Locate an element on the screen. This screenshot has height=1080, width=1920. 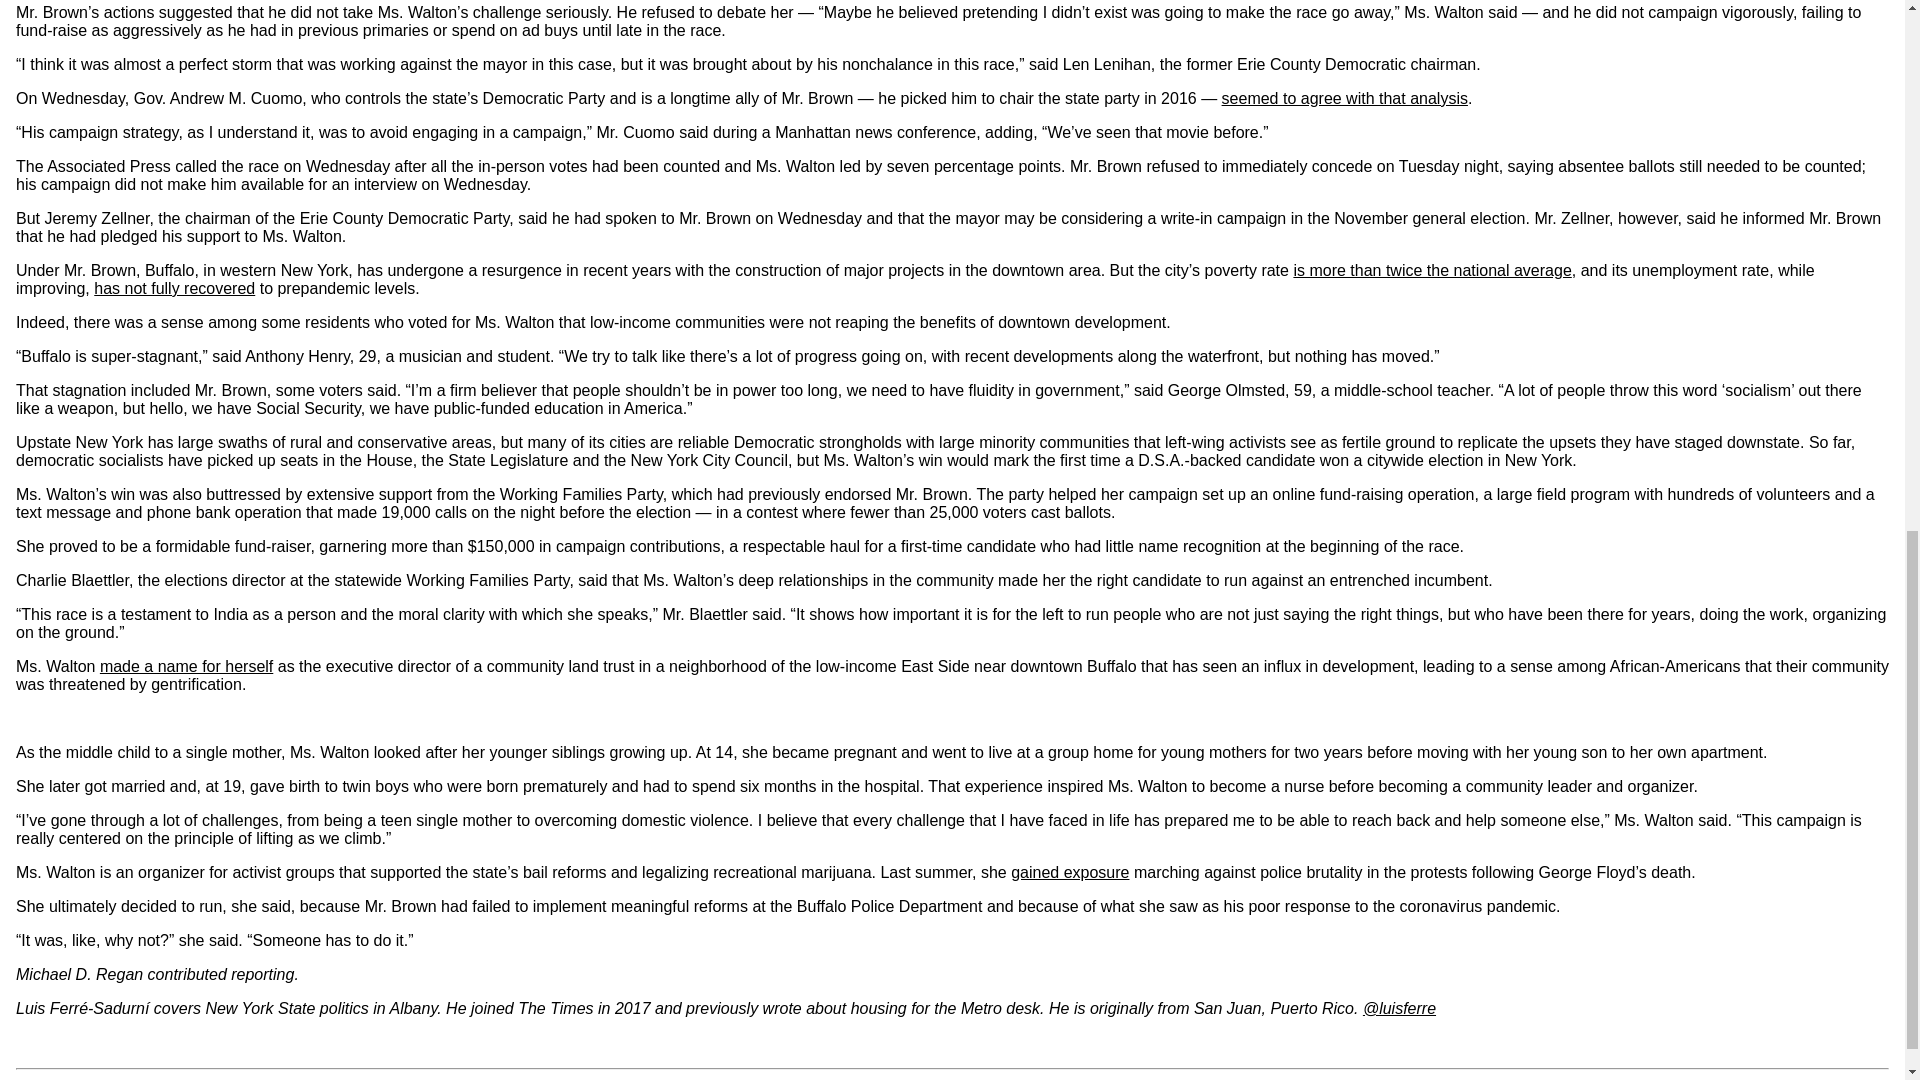
gained exposure is located at coordinates (1070, 872).